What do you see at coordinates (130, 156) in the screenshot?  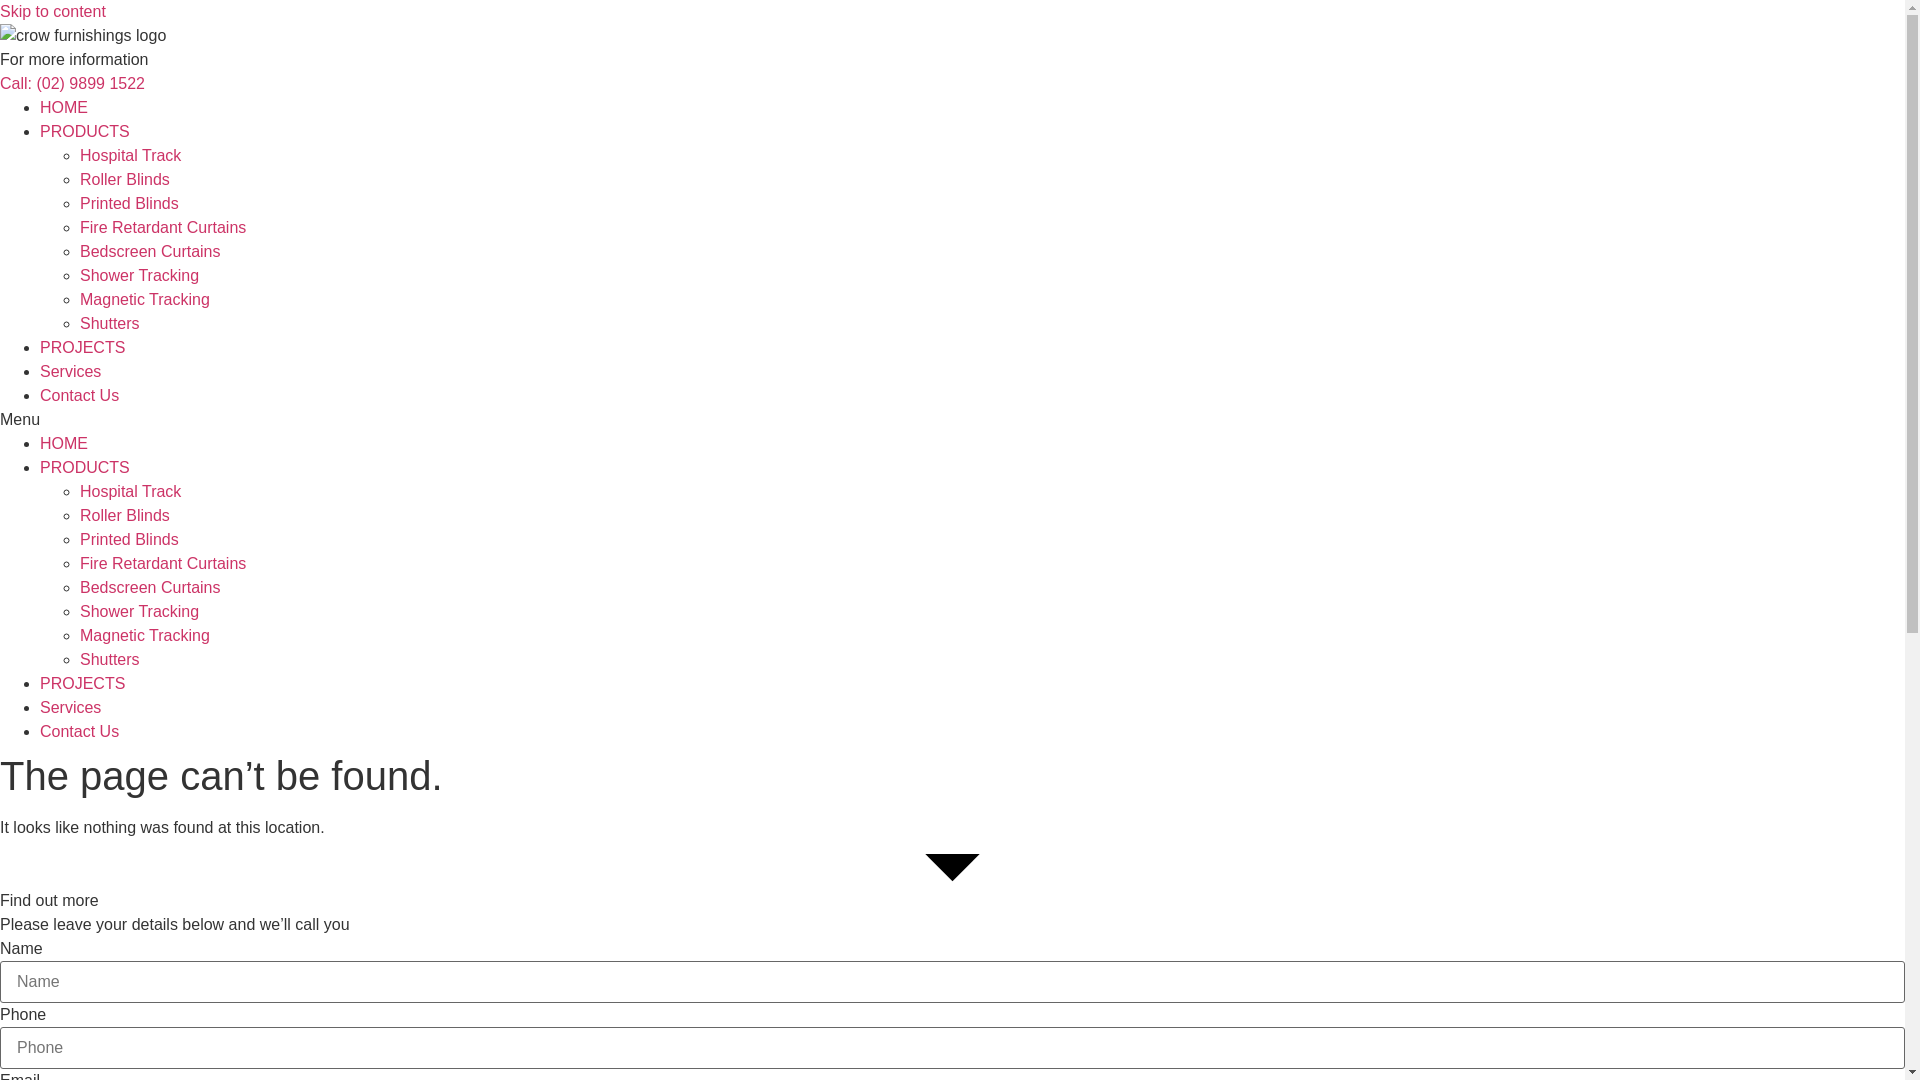 I see `Hospital Track` at bounding box center [130, 156].